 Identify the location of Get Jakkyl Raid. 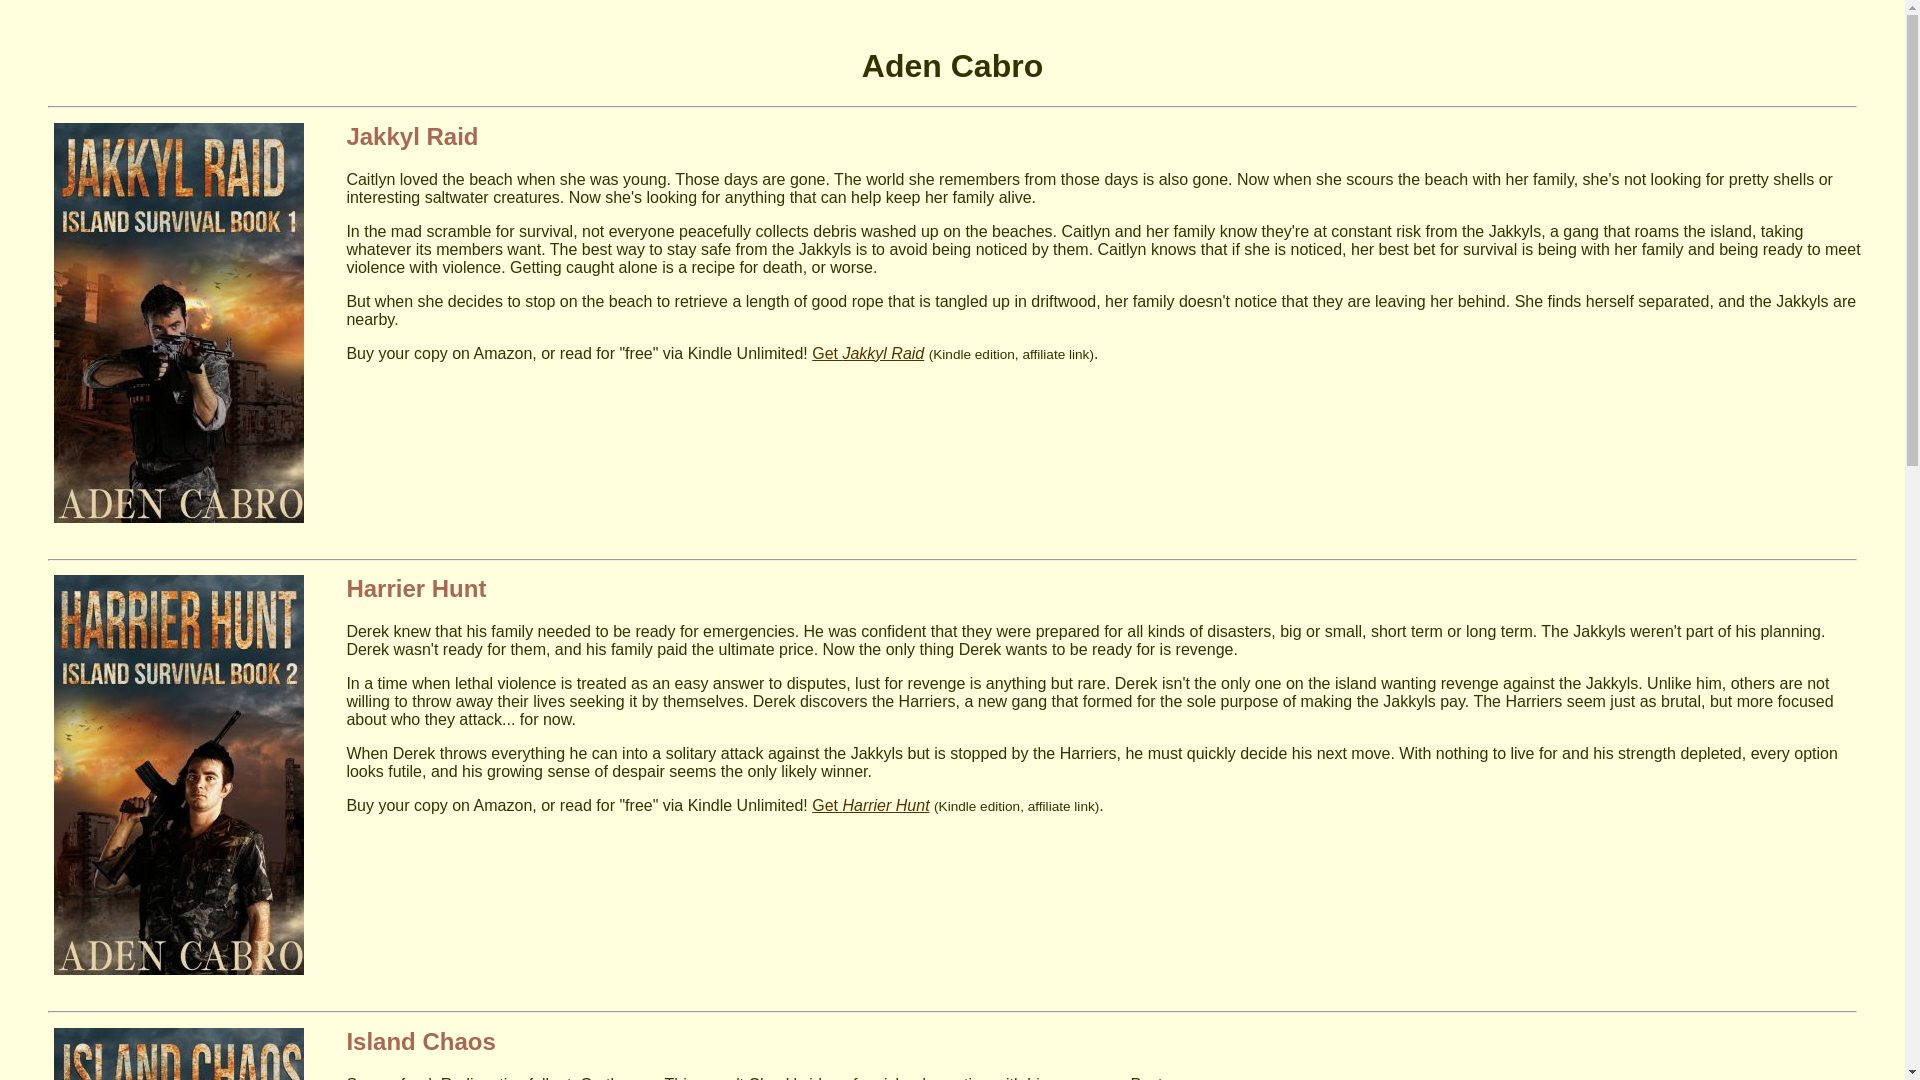
(868, 352).